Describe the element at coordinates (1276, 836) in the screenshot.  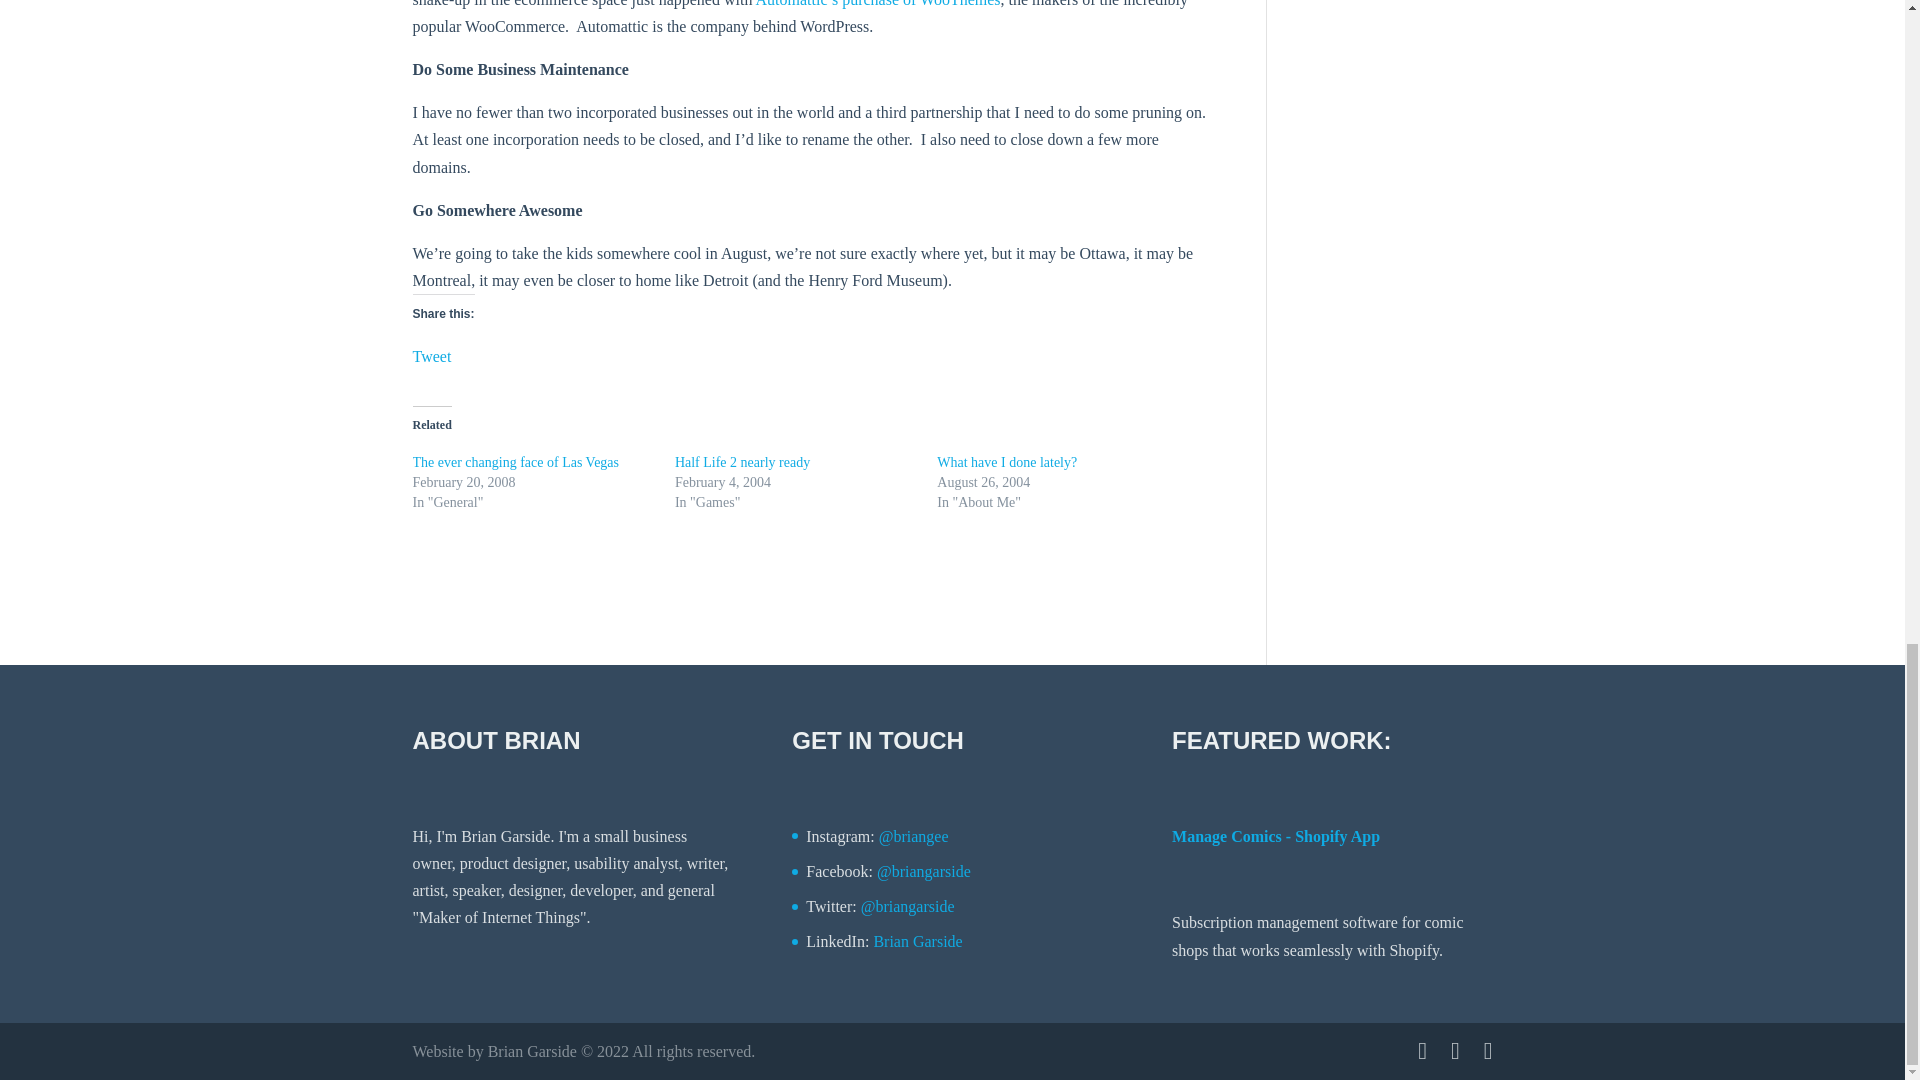
I see `Manage Comics - Shopify App` at that location.